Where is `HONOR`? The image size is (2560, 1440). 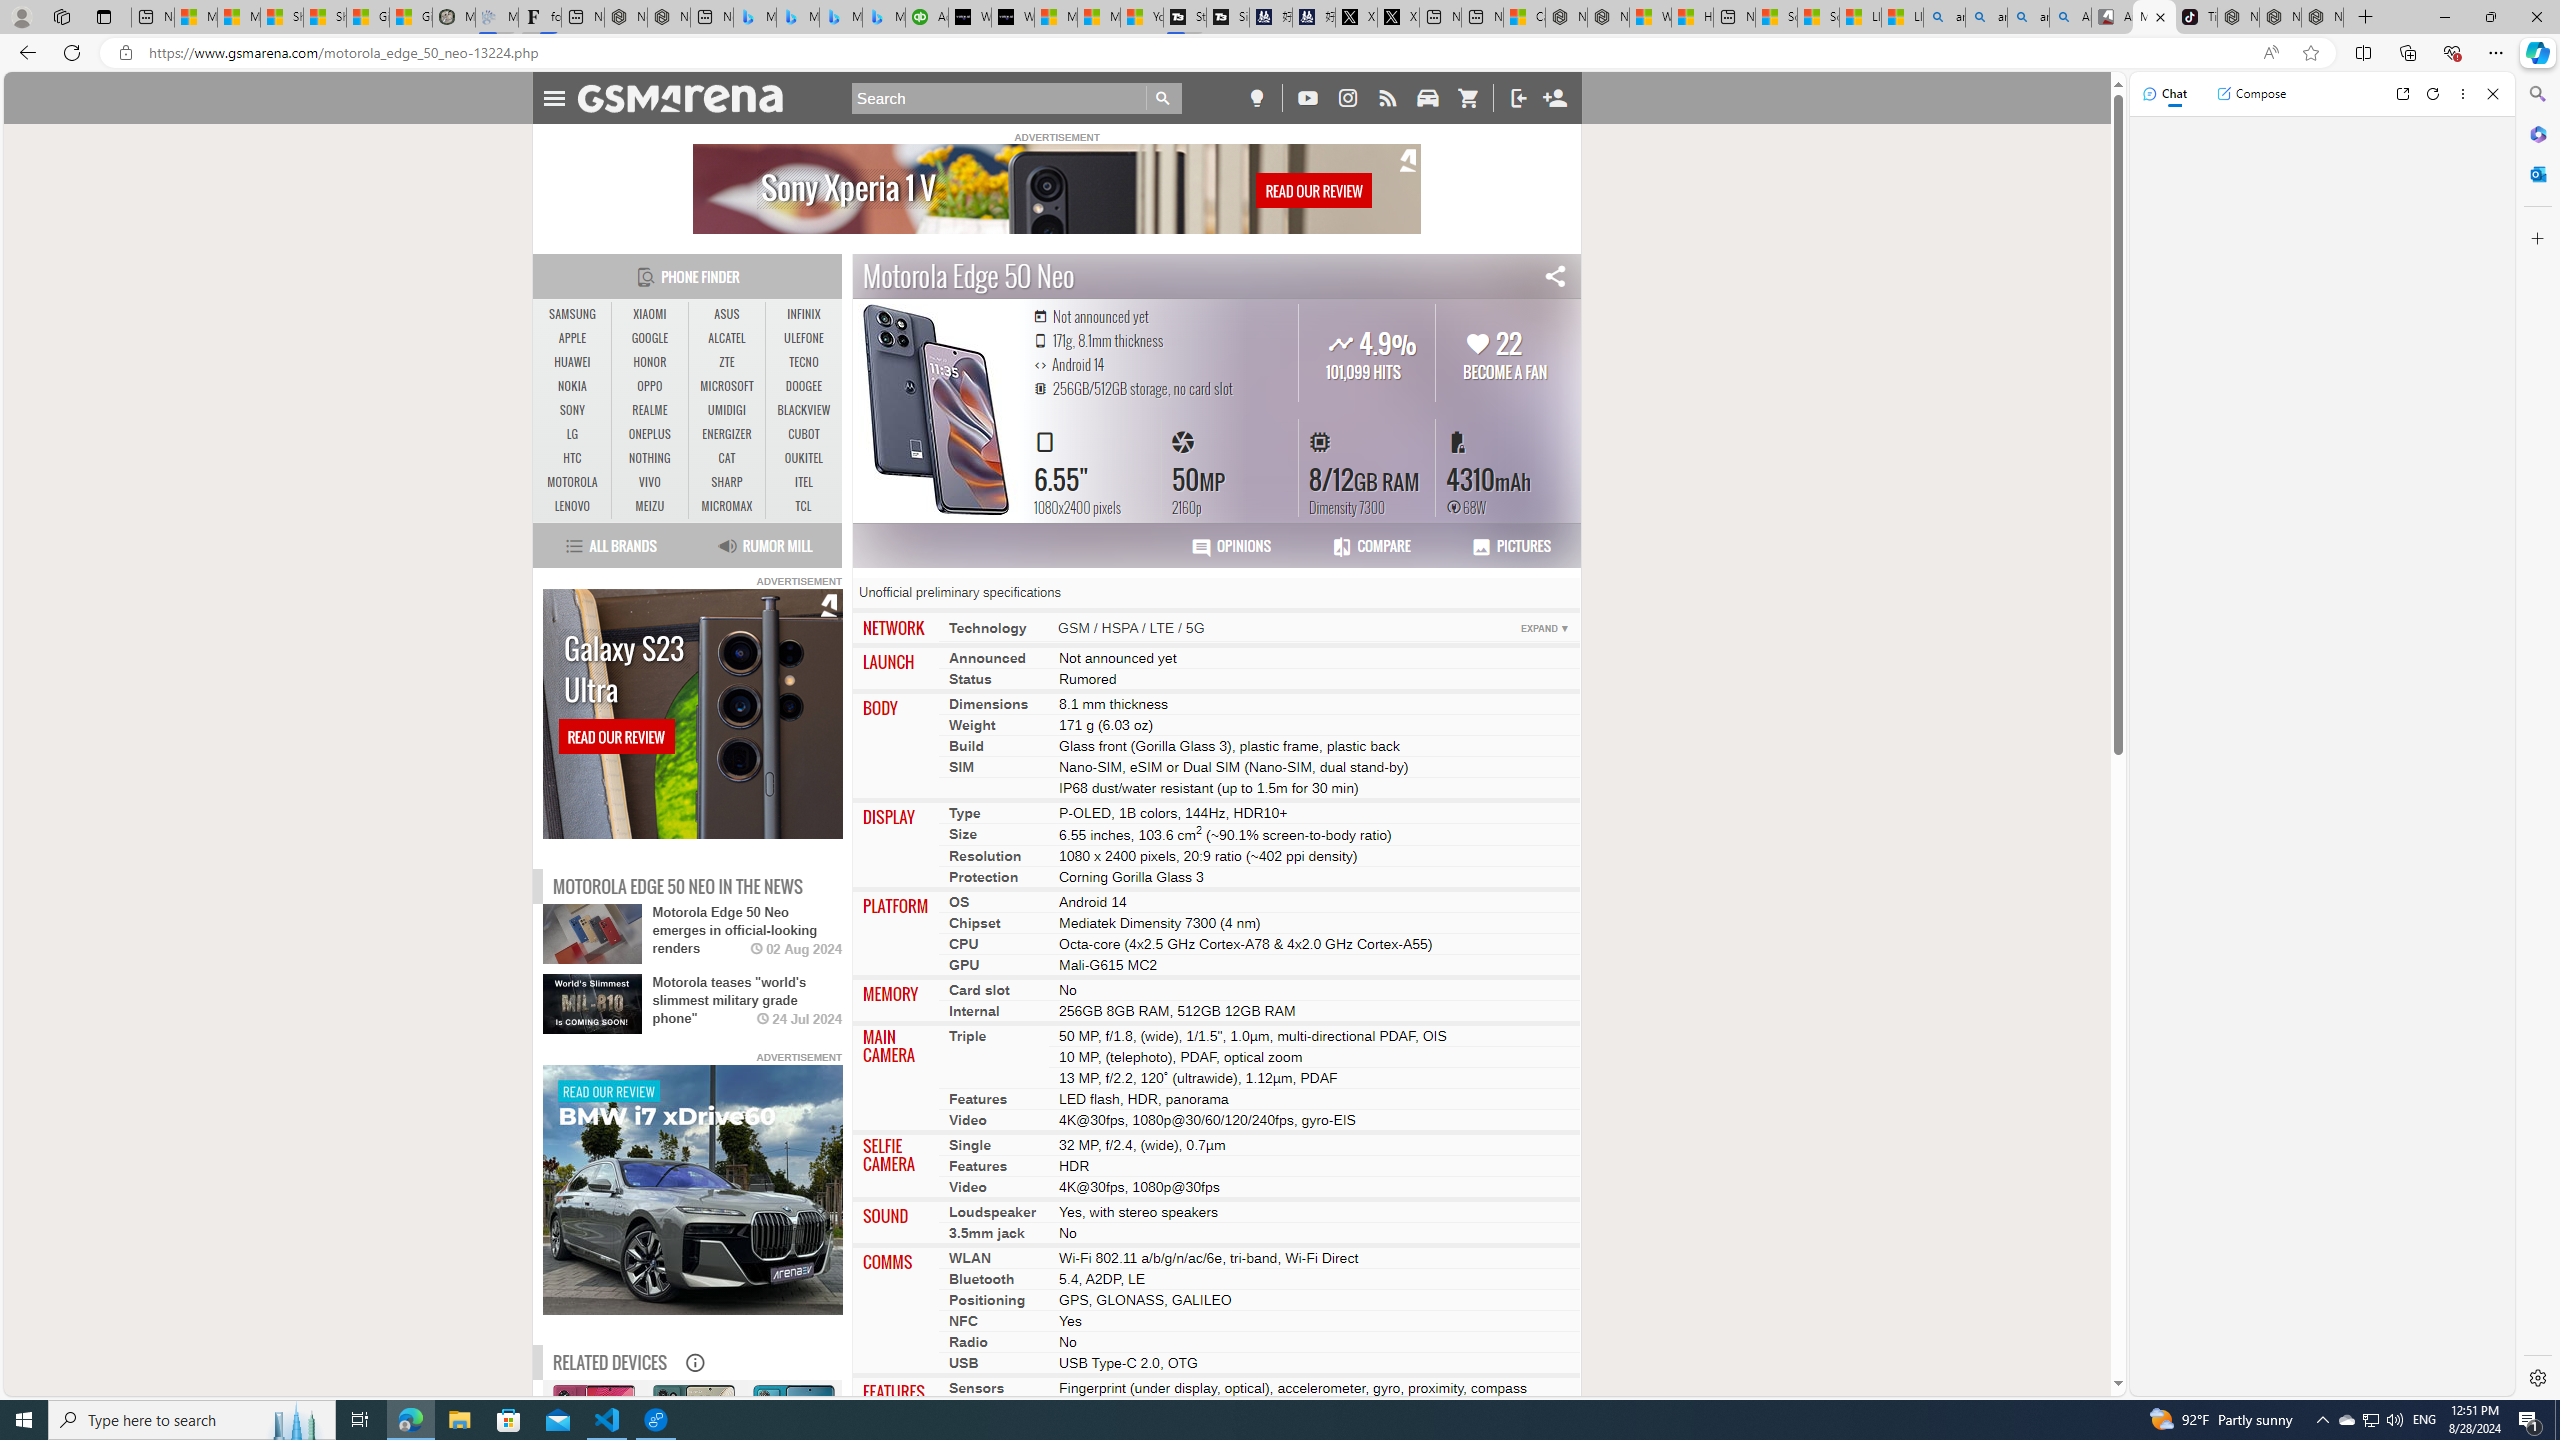 HONOR is located at coordinates (650, 362).